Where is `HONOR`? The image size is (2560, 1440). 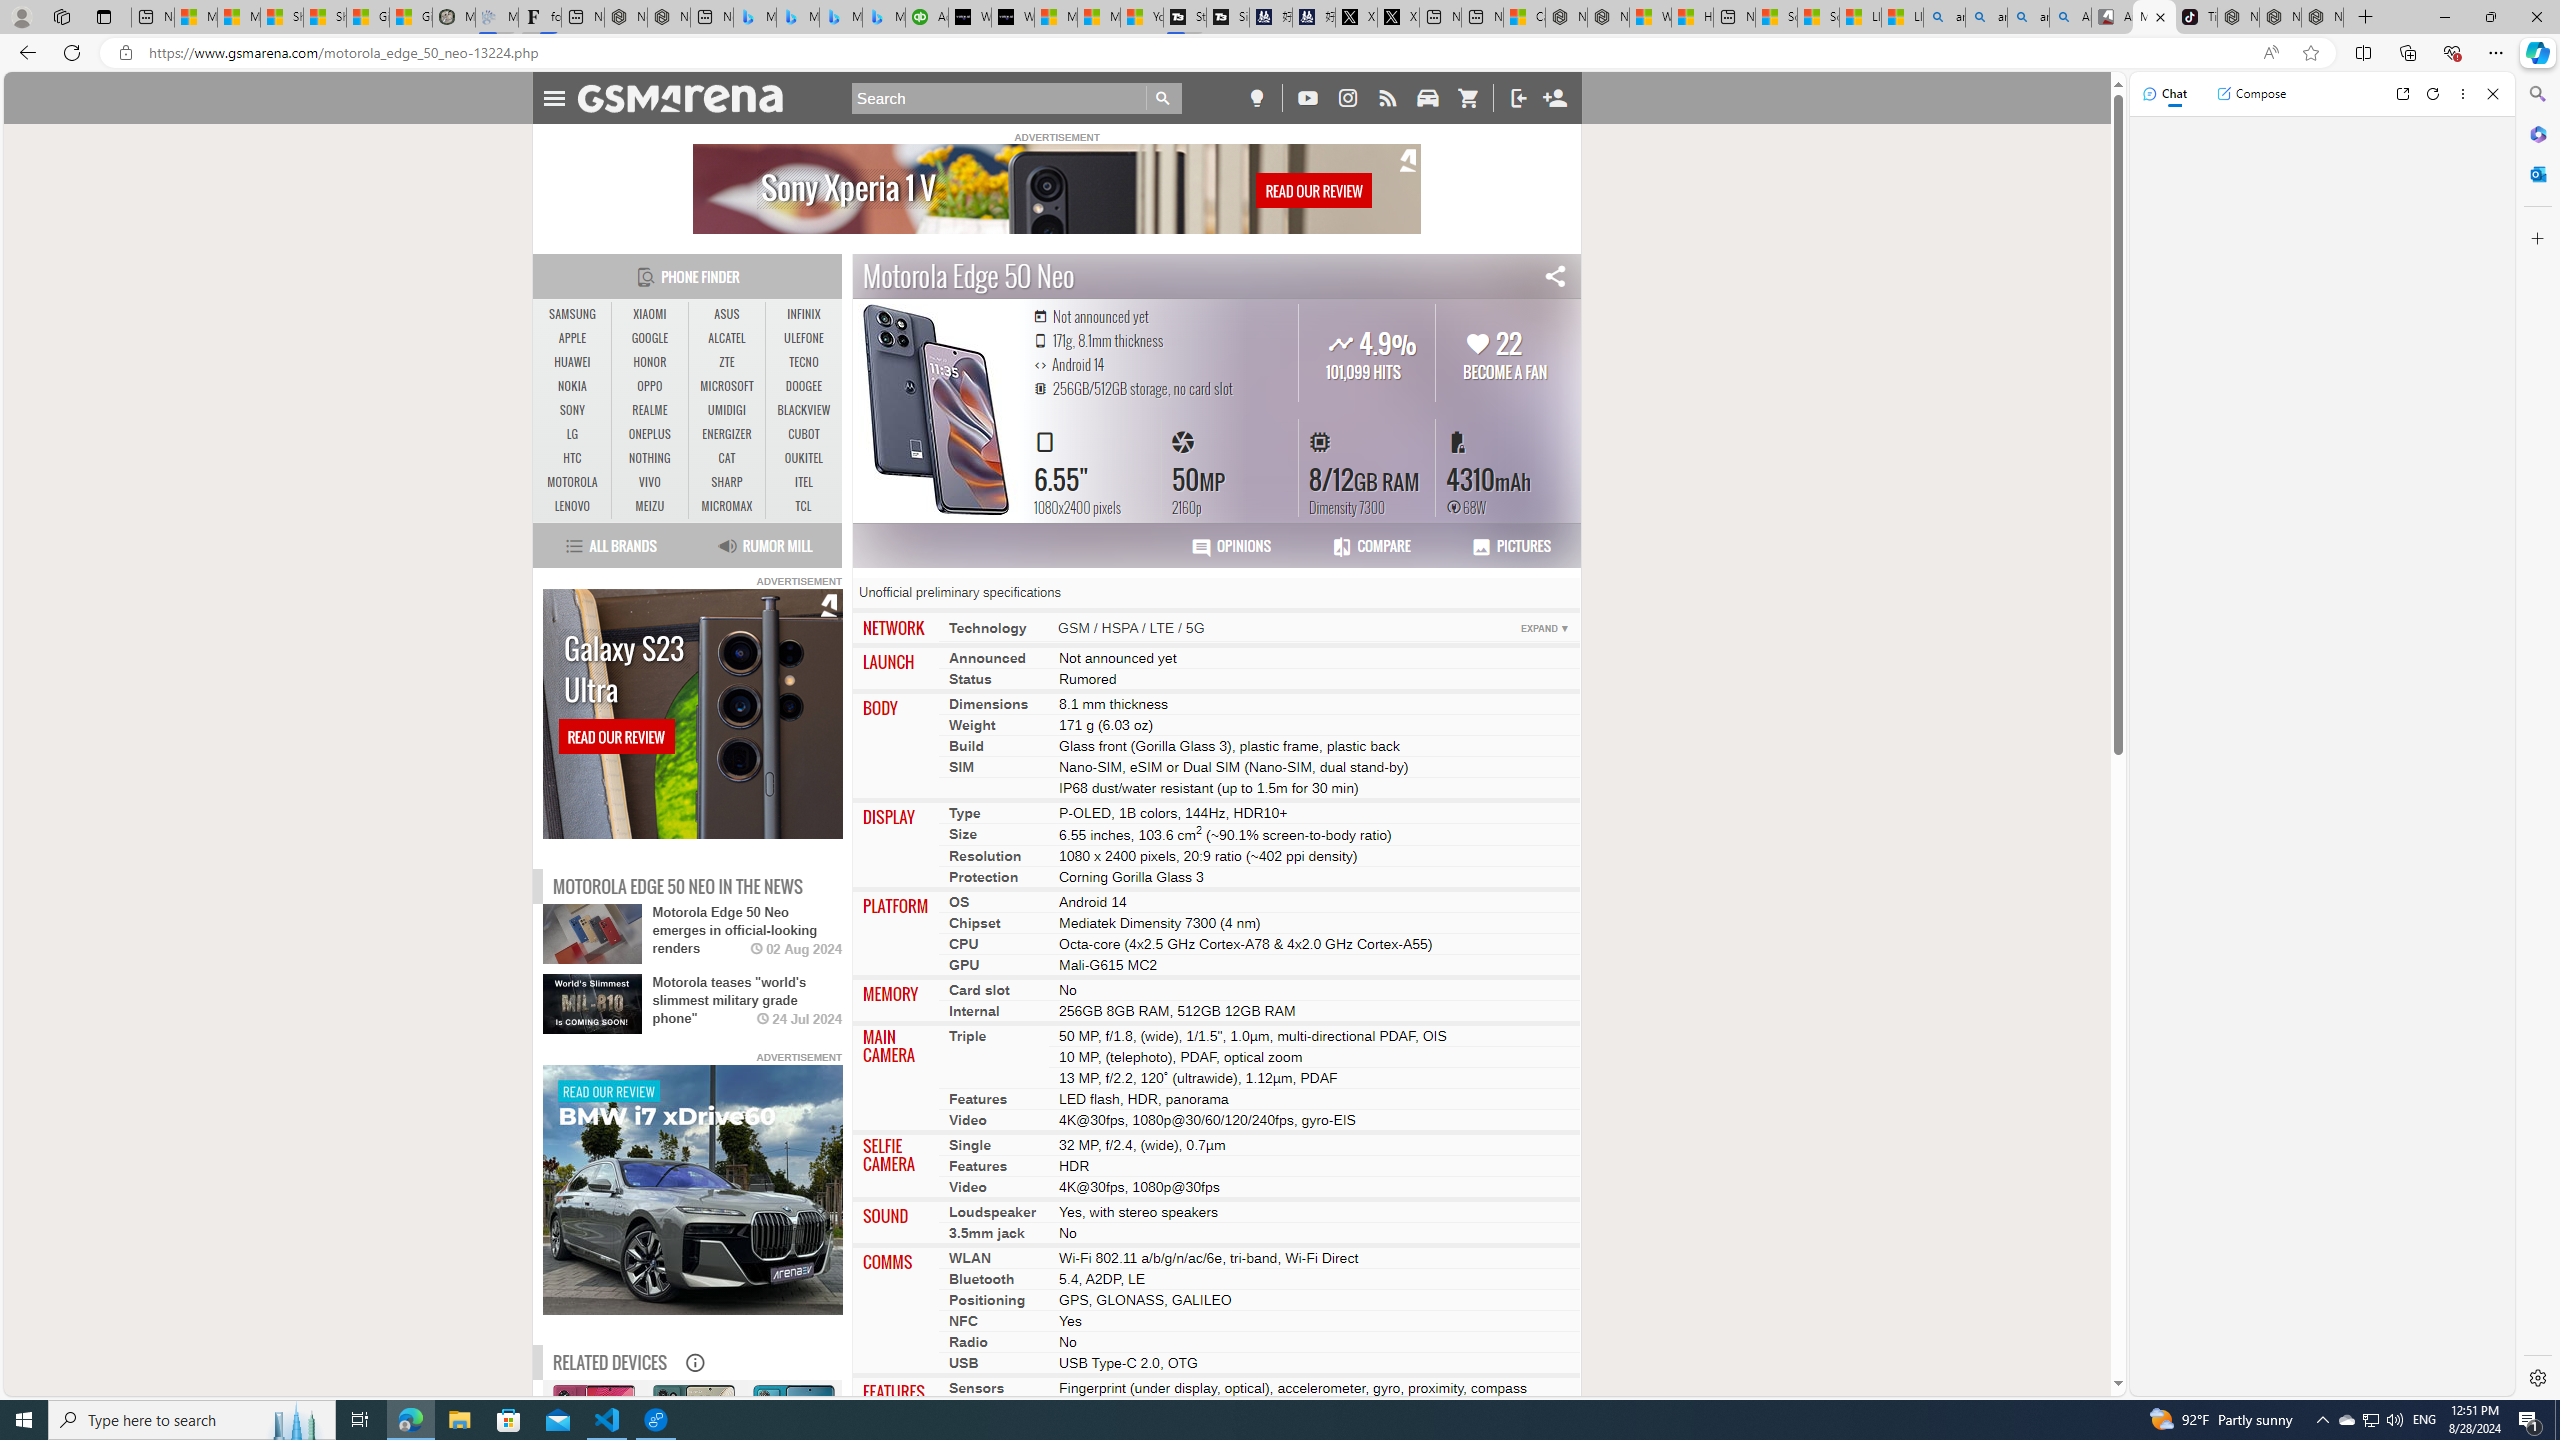 HONOR is located at coordinates (650, 362).